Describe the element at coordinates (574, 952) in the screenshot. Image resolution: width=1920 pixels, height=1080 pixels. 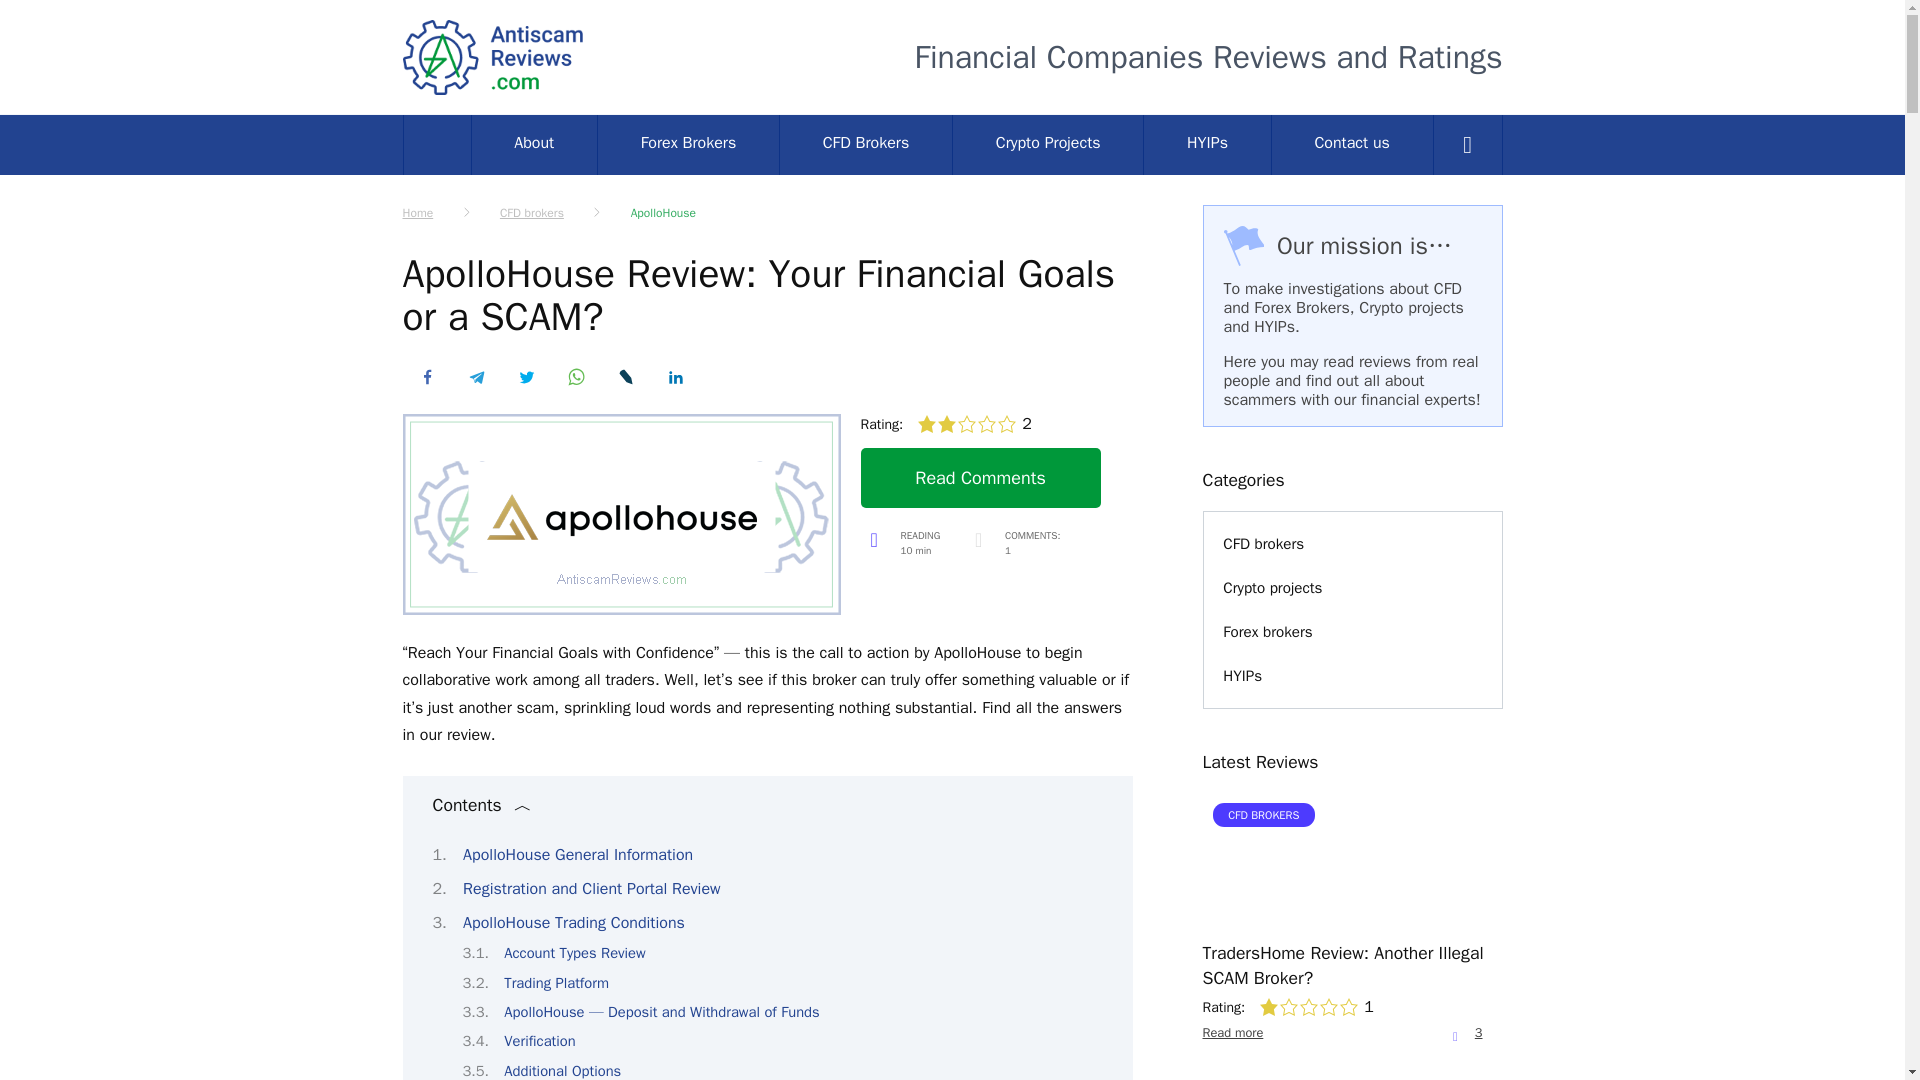
I see `Account Types Review` at that location.